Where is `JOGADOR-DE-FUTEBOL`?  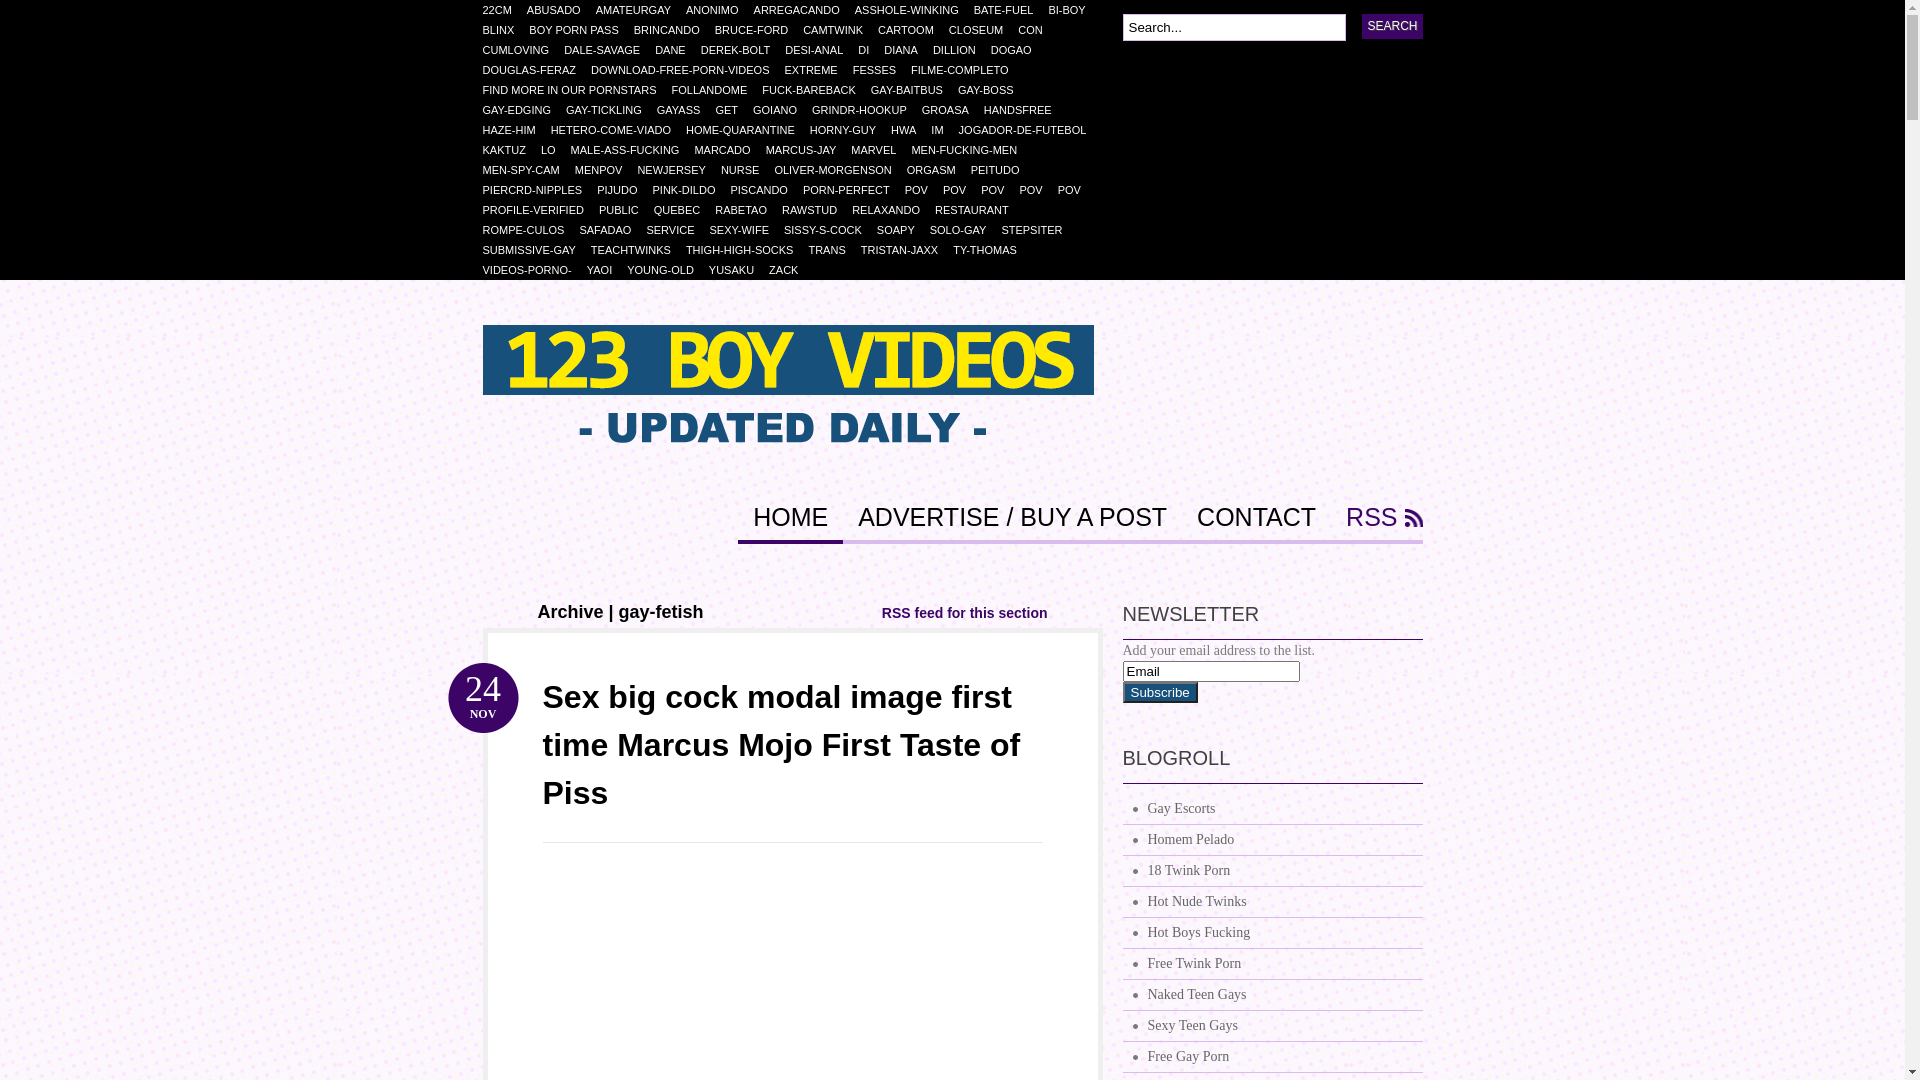
JOGADOR-DE-FUTEBOL is located at coordinates (1030, 130).